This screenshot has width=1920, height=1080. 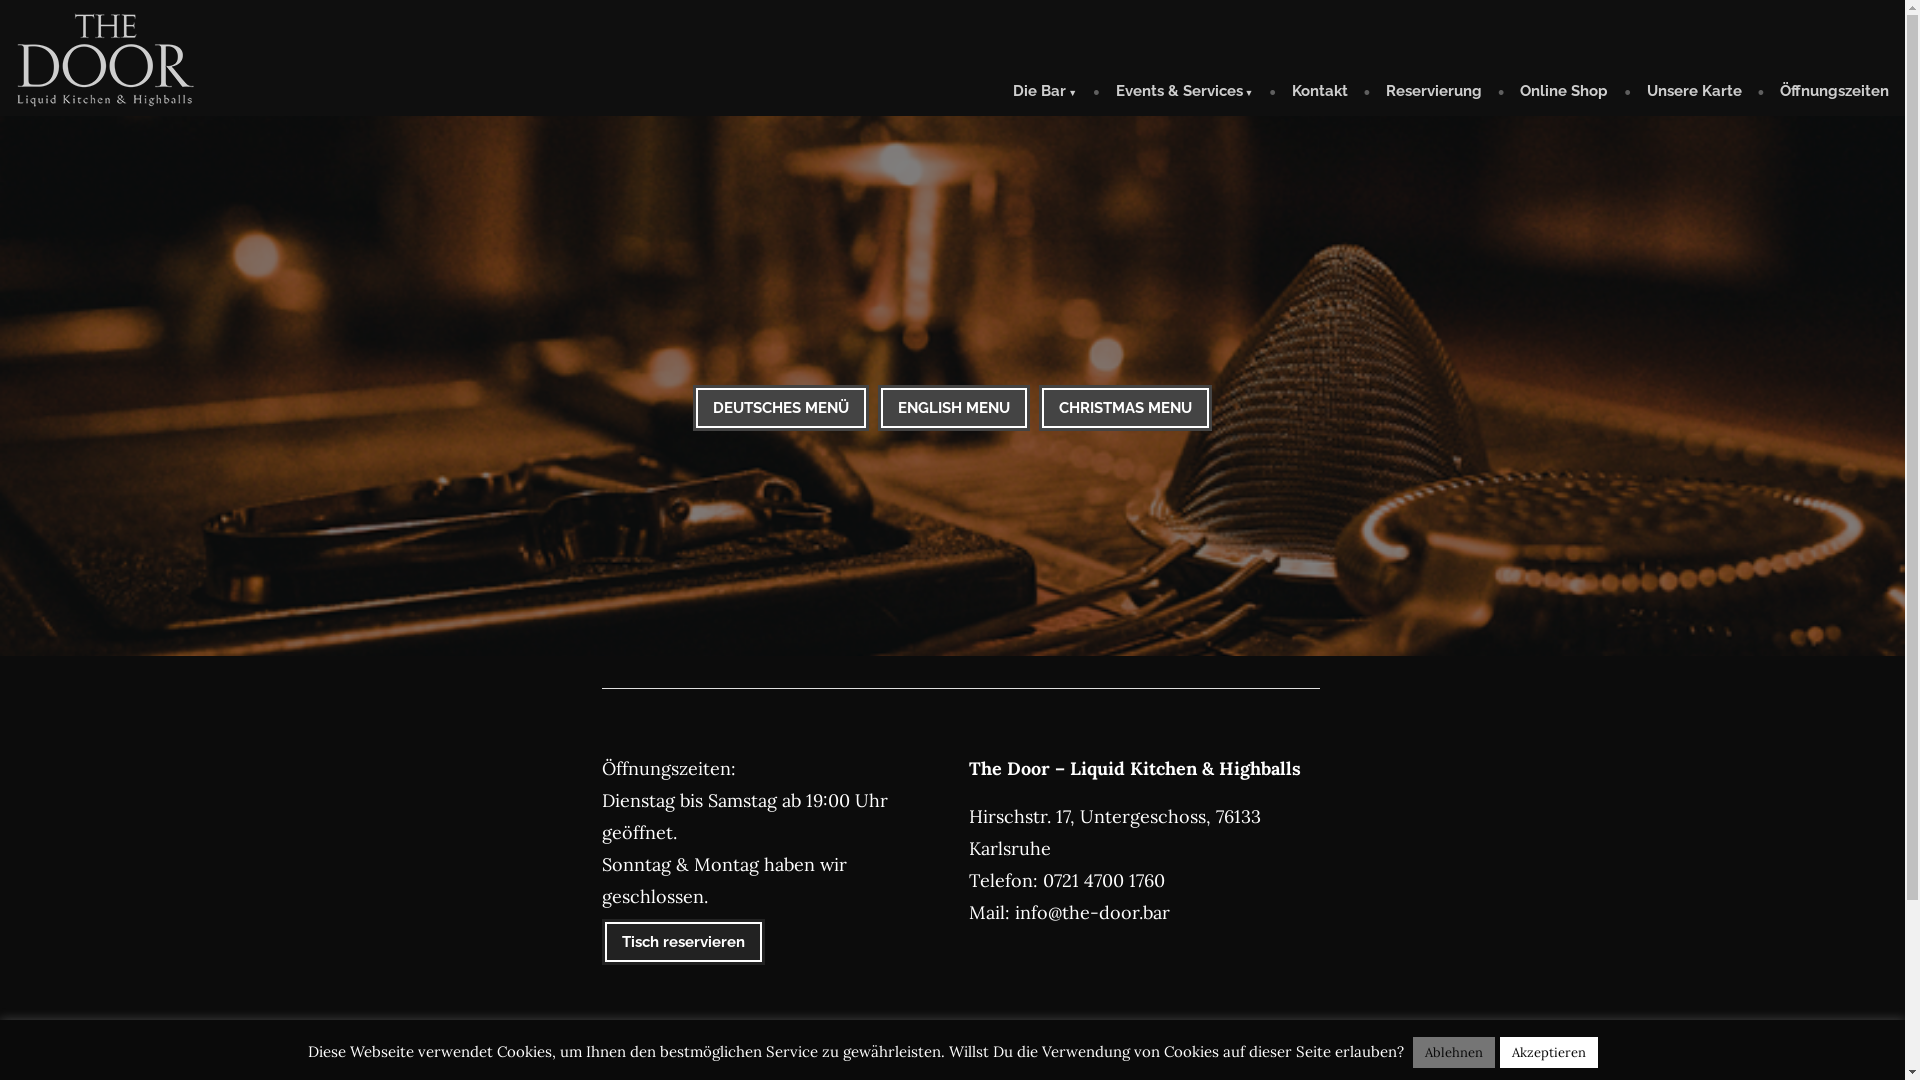 I want to click on ENGLISH MENU, so click(x=954, y=407).